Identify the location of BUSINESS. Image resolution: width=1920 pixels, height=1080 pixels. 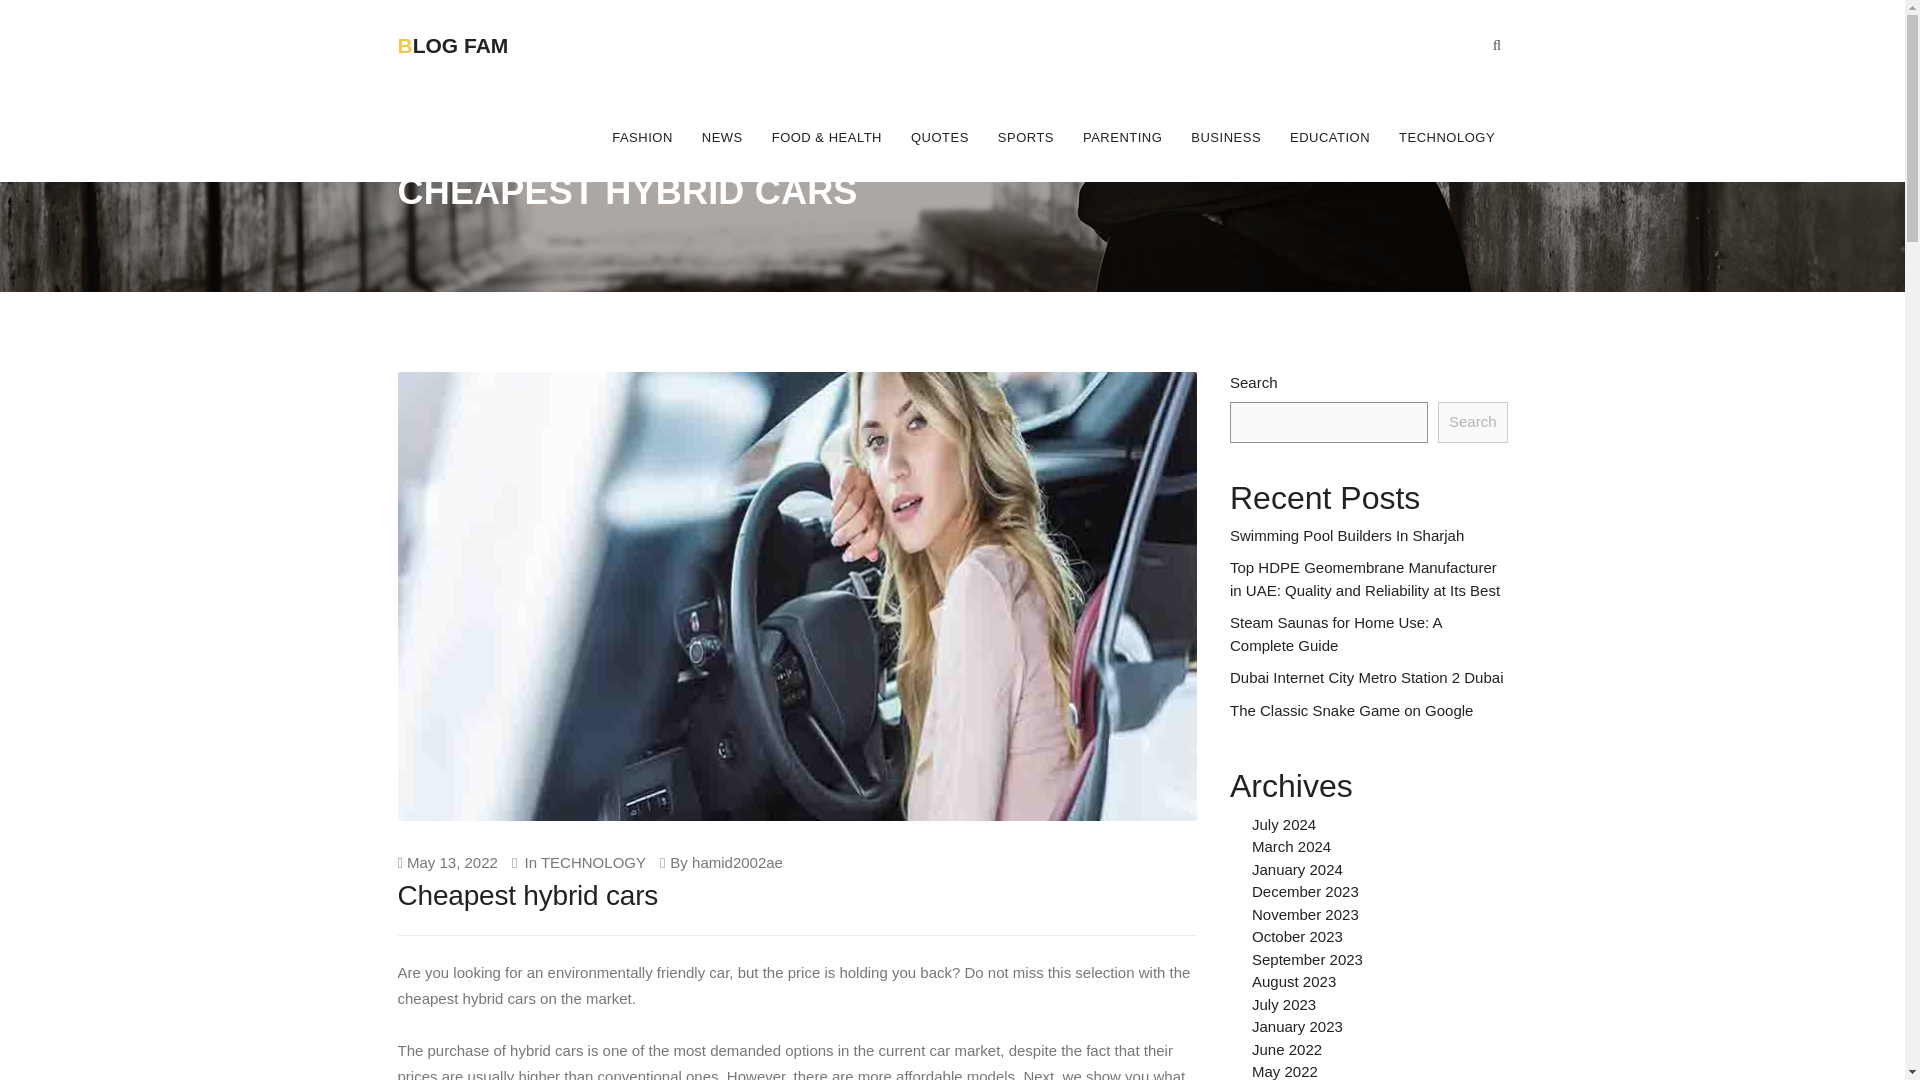
(1226, 136).